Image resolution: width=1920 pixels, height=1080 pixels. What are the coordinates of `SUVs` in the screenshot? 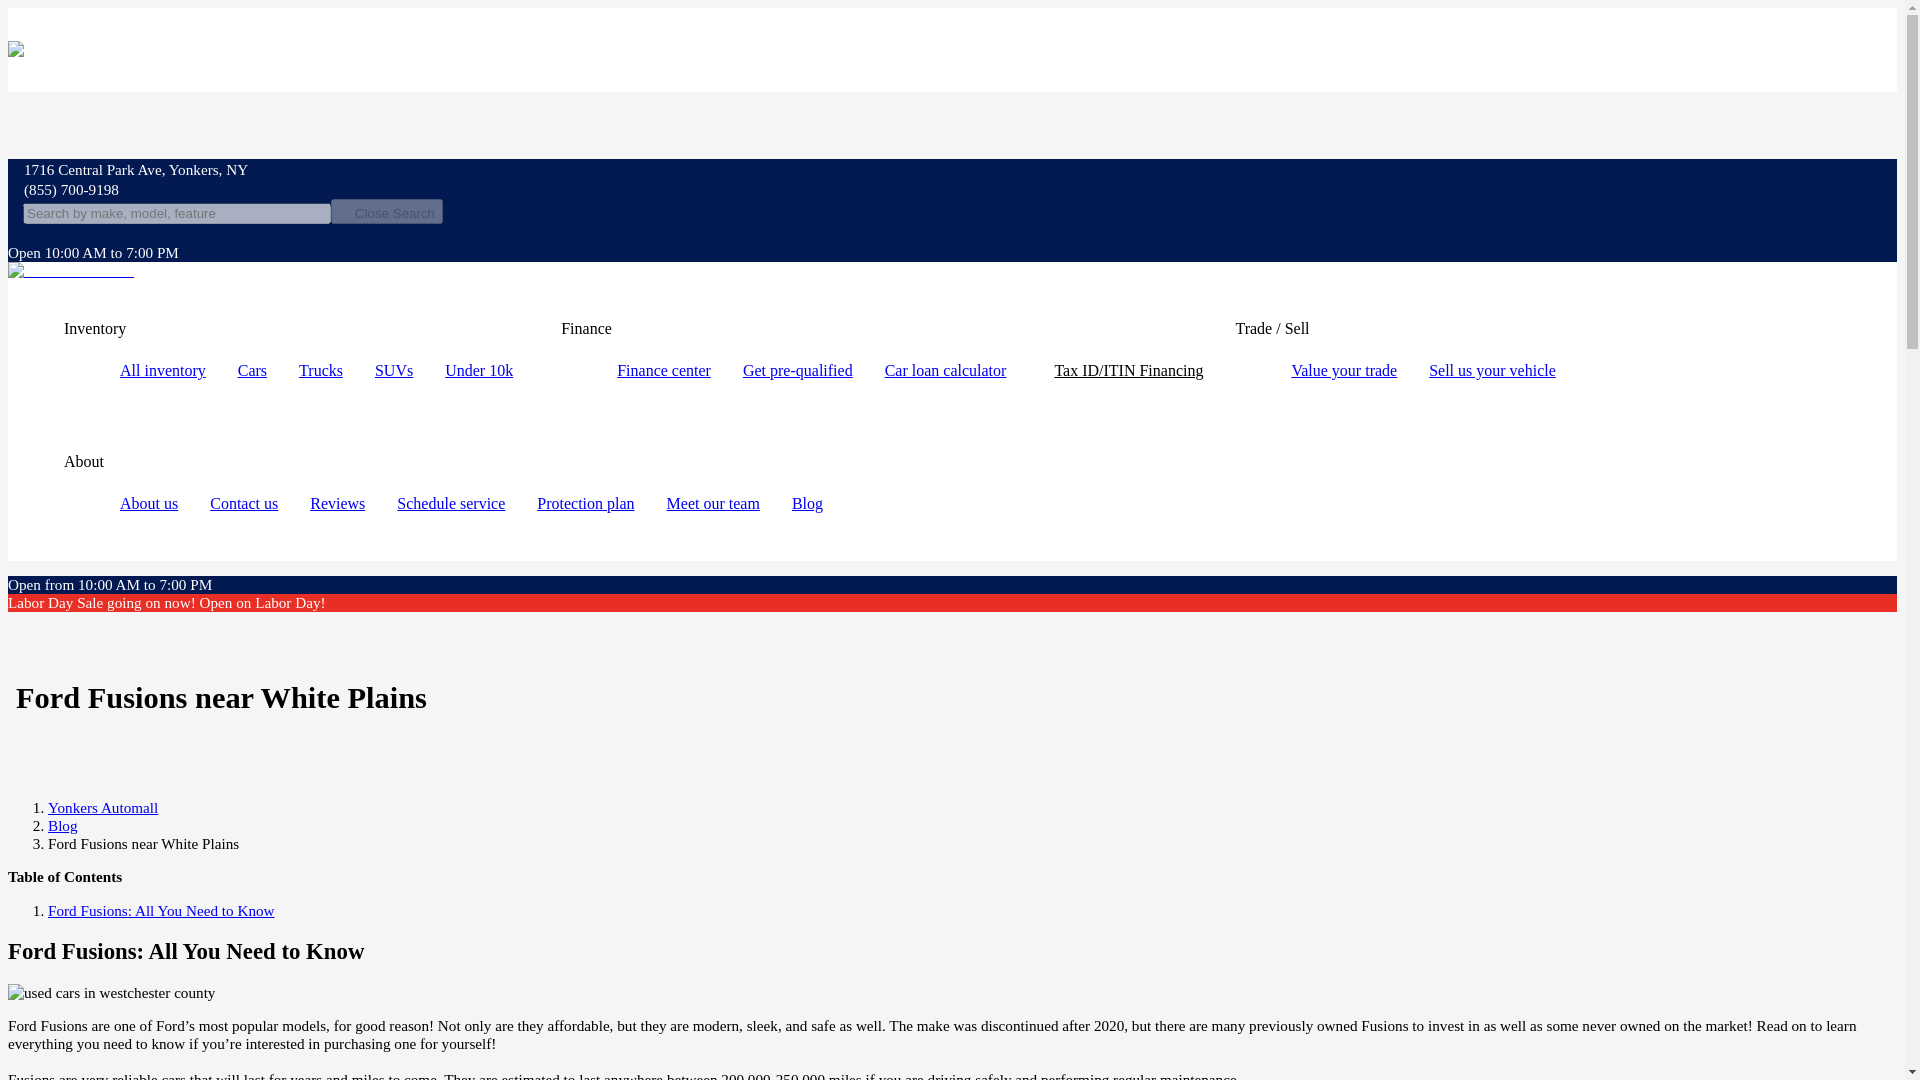 It's located at (393, 370).